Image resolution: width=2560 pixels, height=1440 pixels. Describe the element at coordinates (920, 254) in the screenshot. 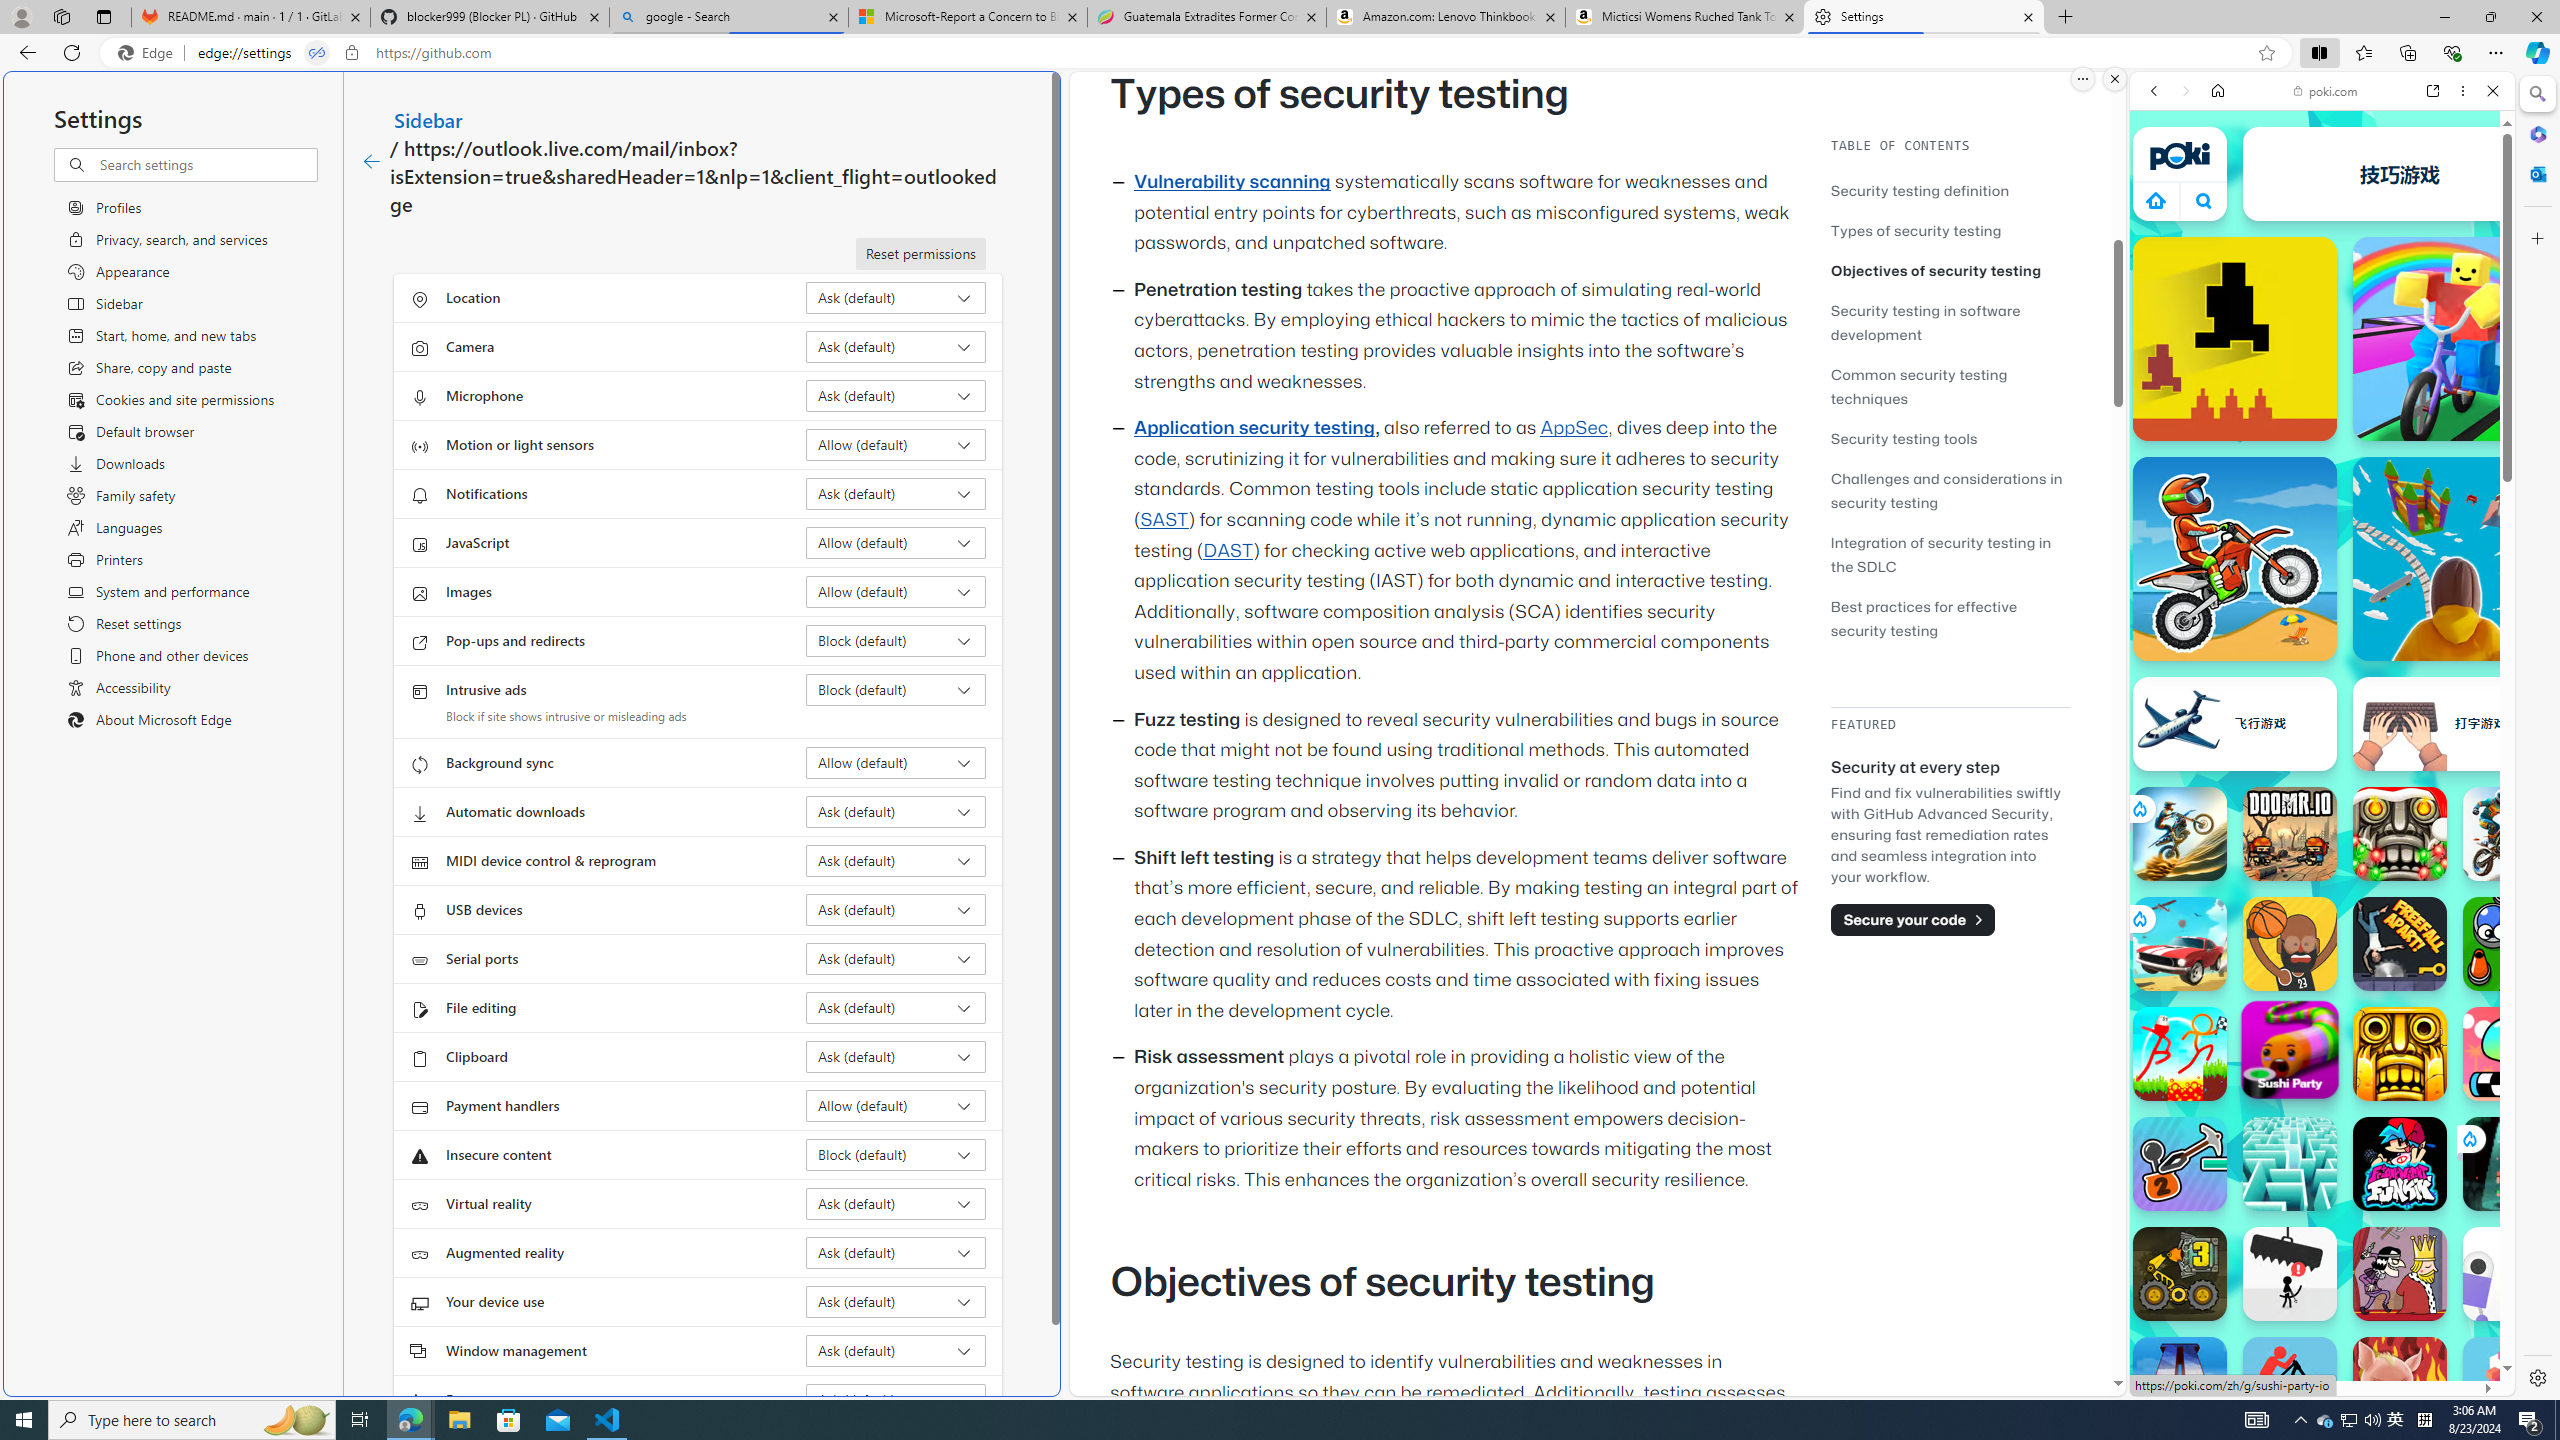

I see `Reset permissions` at that location.